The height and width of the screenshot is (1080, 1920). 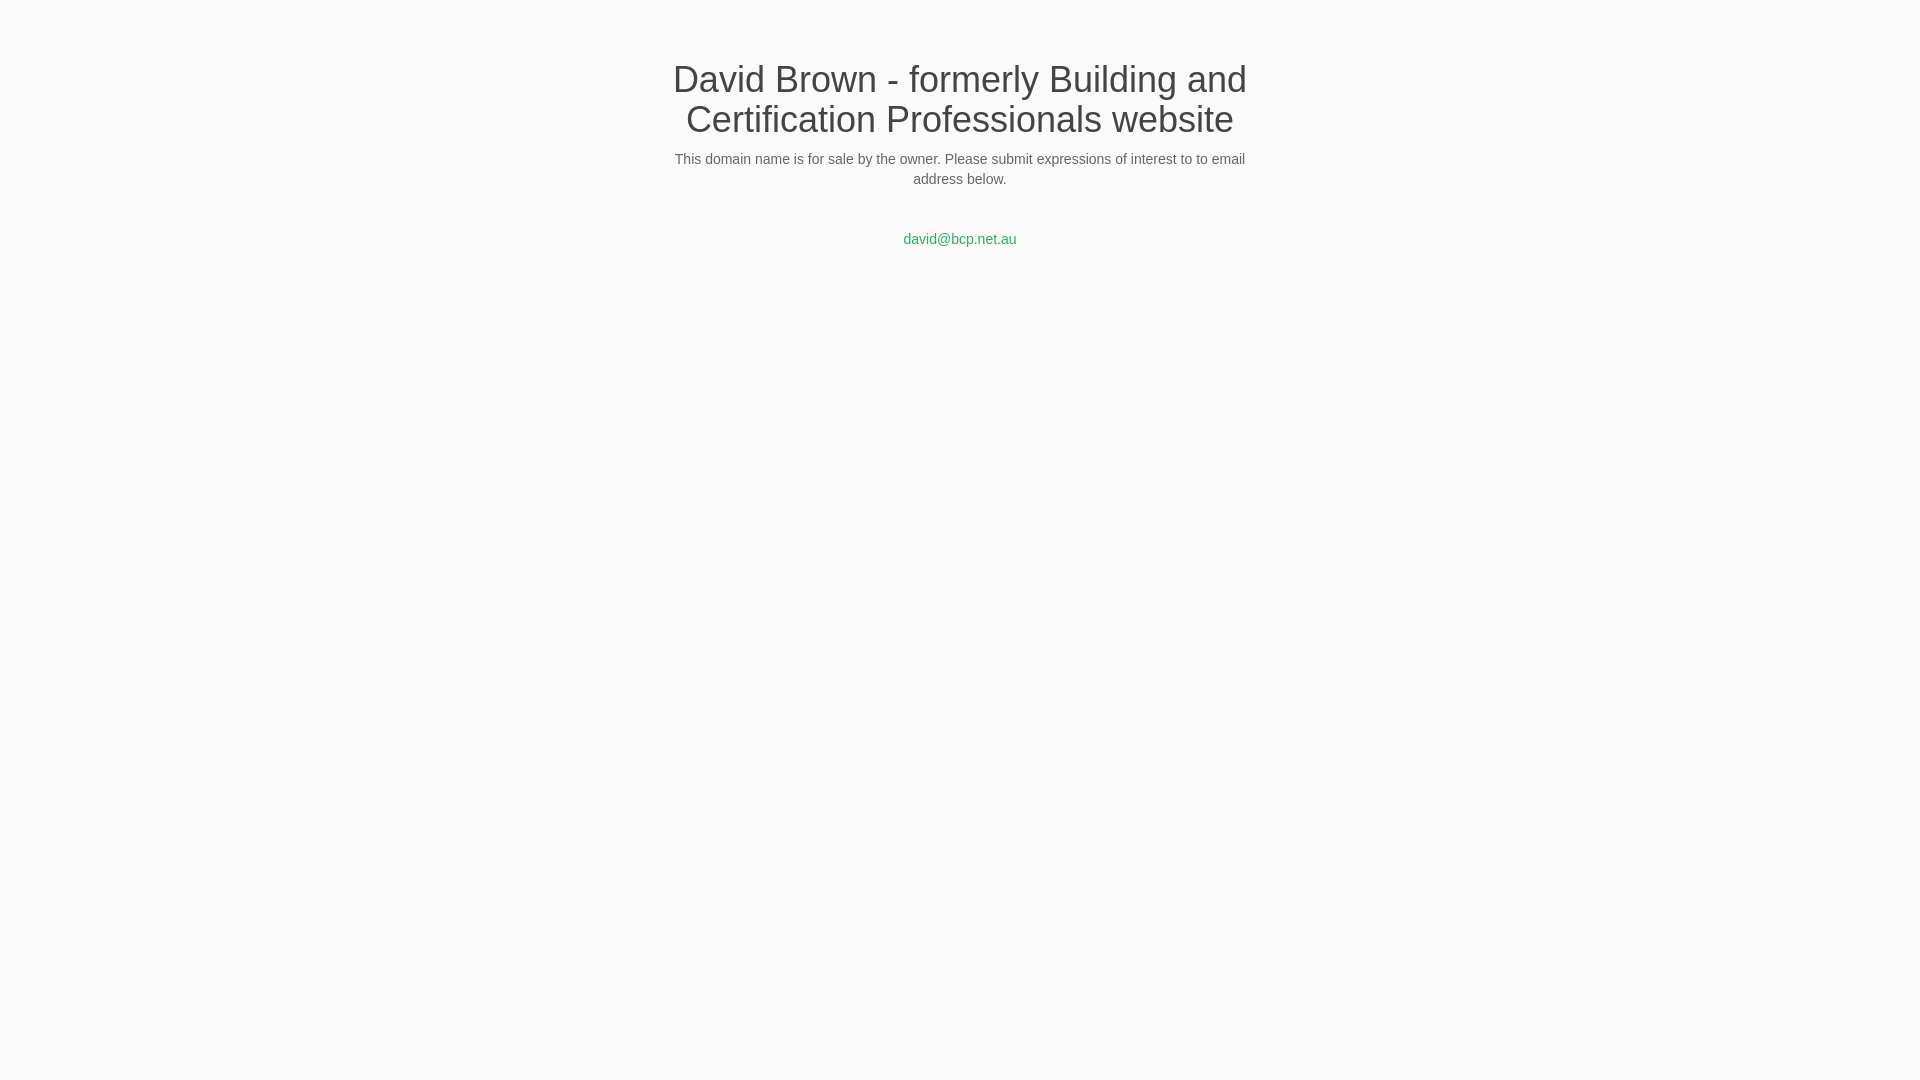 I want to click on david@bcp.net.au, so click(x=960, y=239).